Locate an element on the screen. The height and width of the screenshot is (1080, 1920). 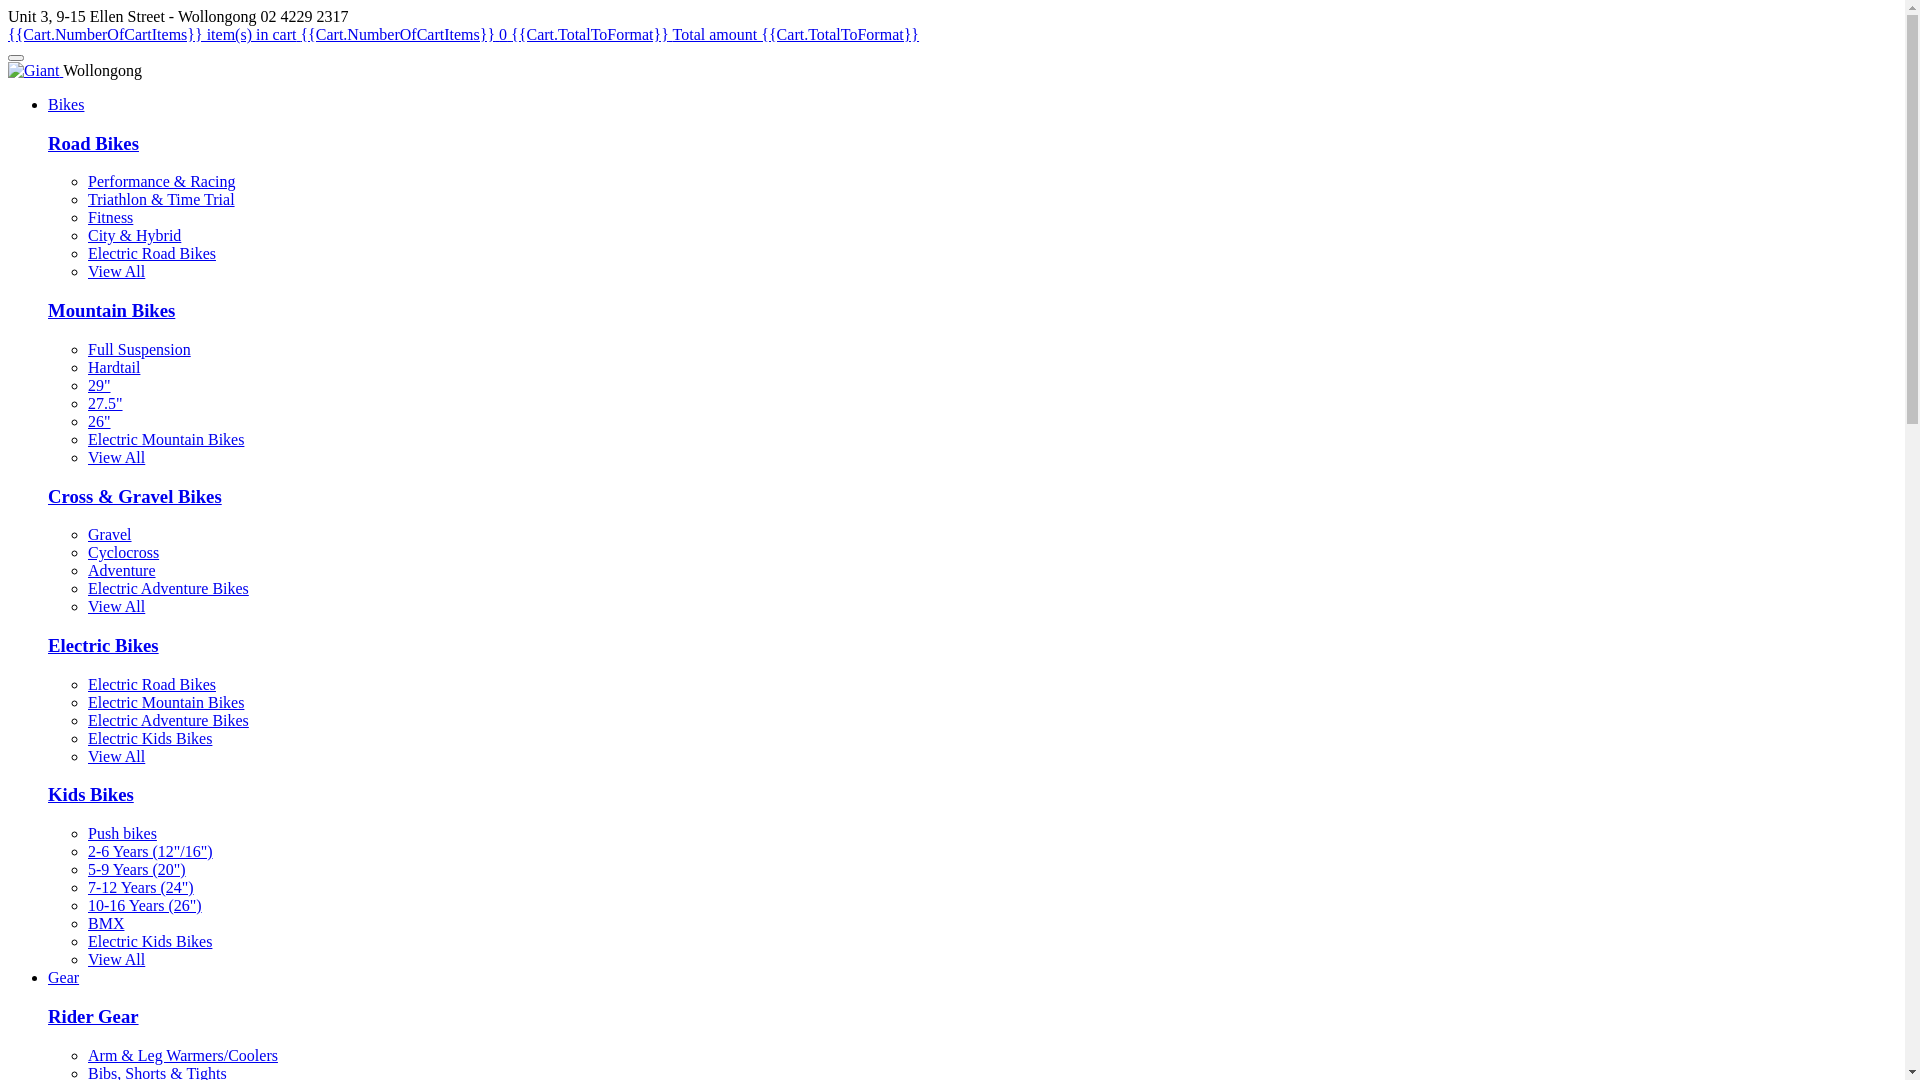
Arm & Leg Warmers/Coolers is located at coordinates (183, 1056).